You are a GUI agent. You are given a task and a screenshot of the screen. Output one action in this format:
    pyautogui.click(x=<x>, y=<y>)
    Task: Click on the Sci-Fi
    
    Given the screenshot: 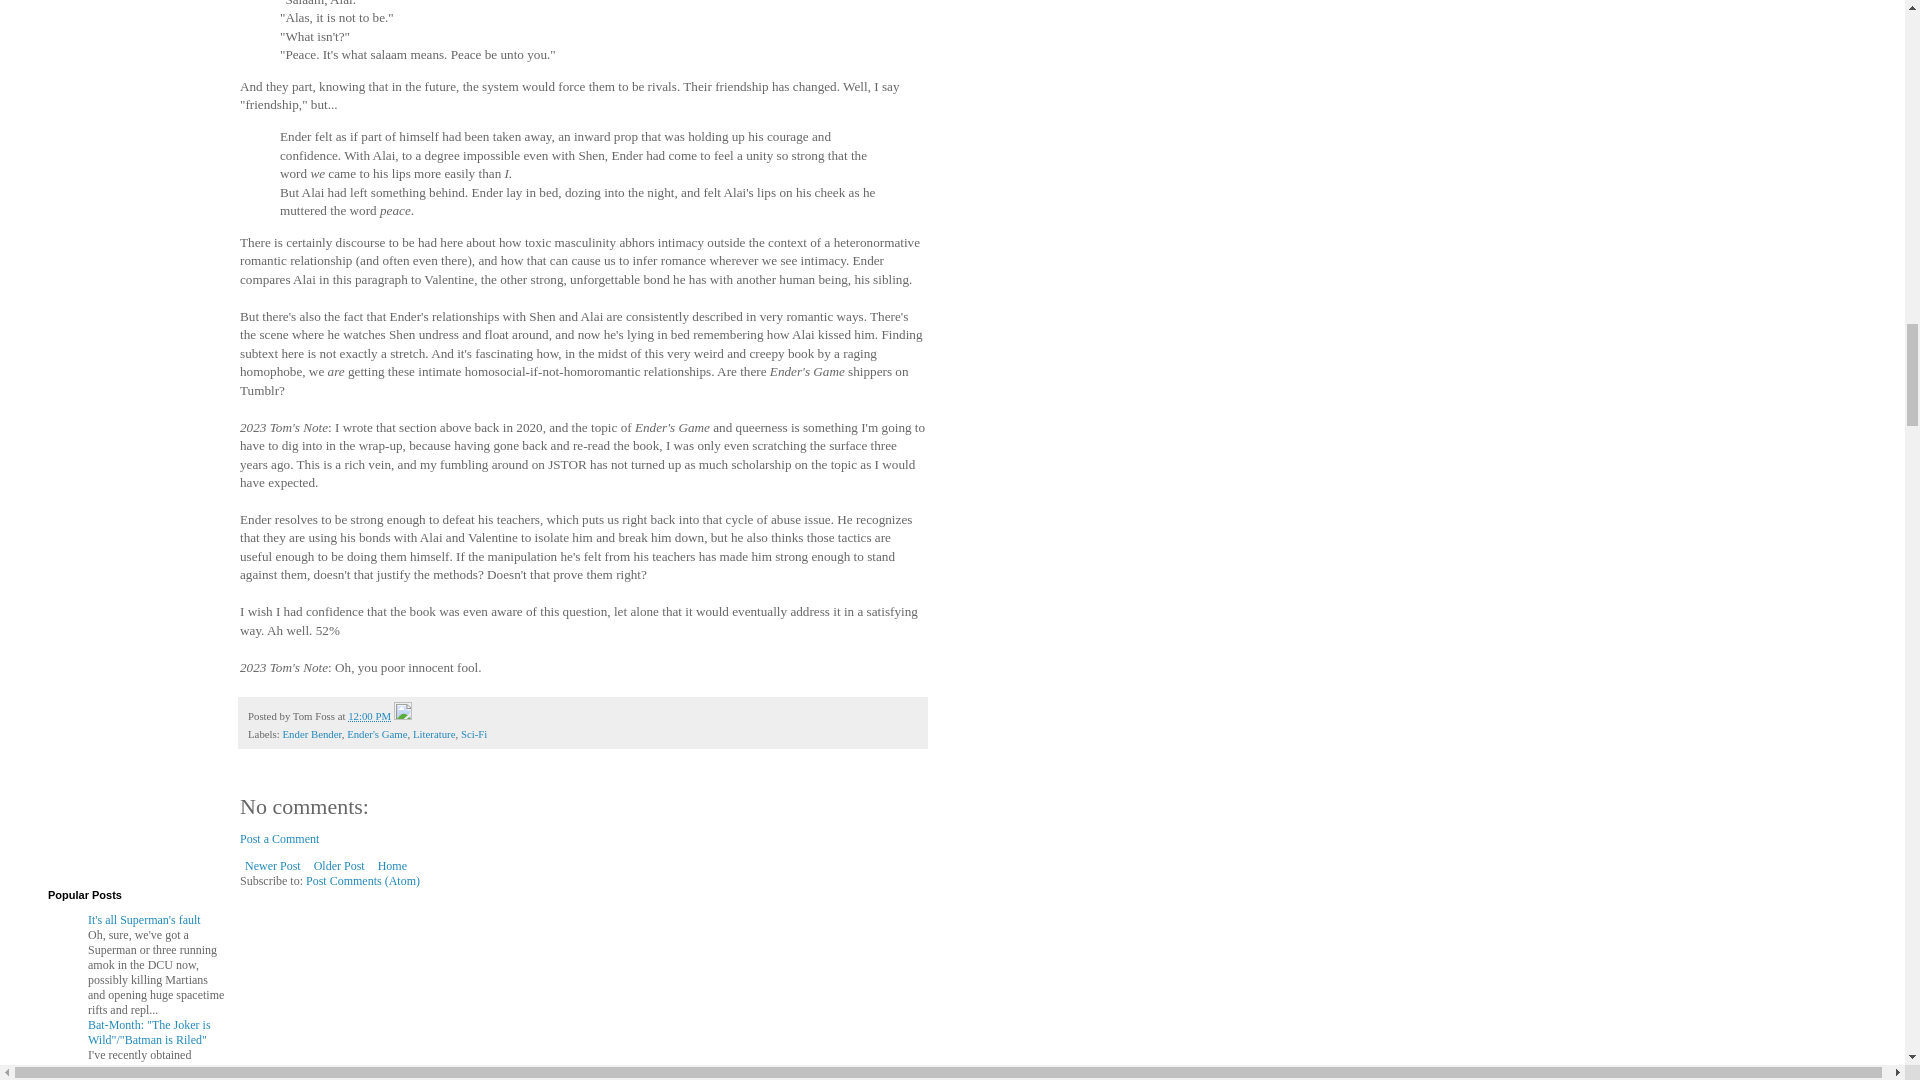 What is the action you would take?
    pyautogui.click(x=474, y=733)
    